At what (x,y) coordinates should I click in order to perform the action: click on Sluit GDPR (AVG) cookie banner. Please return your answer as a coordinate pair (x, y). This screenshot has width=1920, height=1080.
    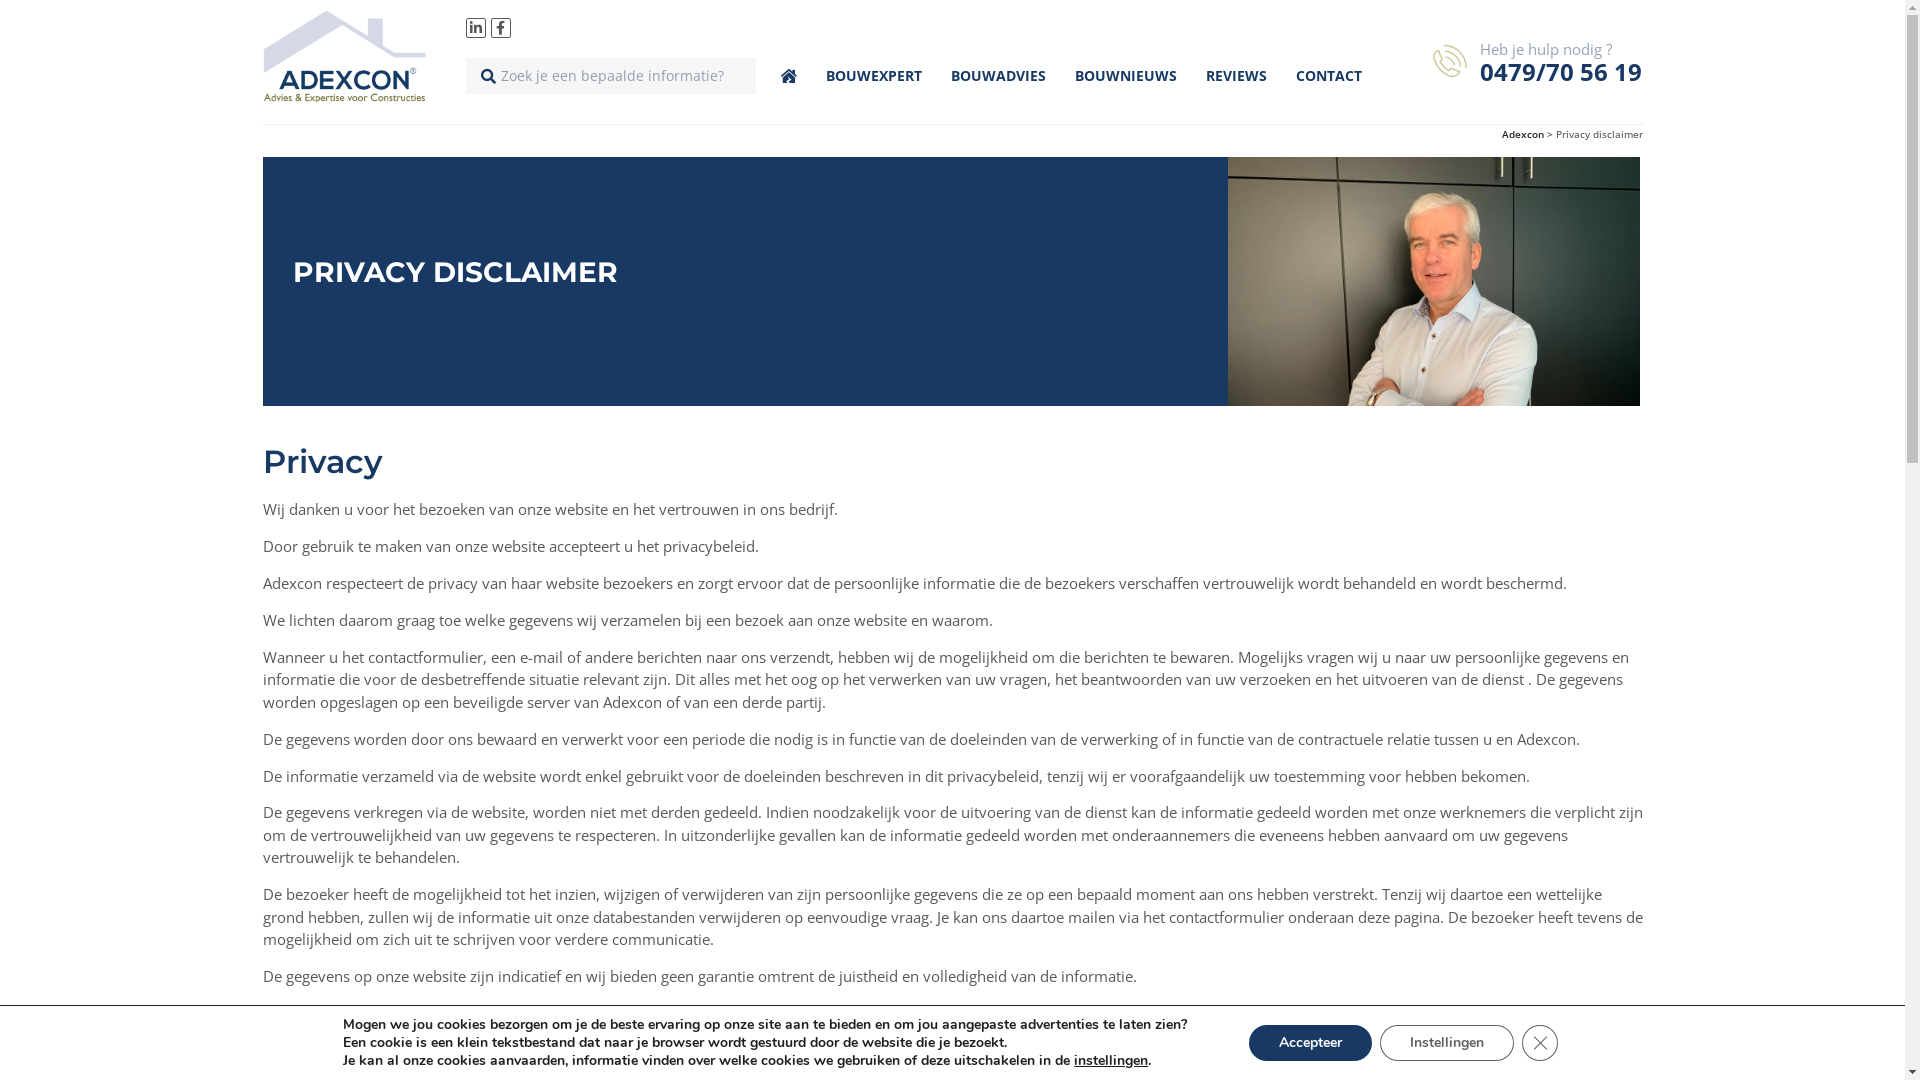
    Looking at the image, I should click on (1540, 1043).